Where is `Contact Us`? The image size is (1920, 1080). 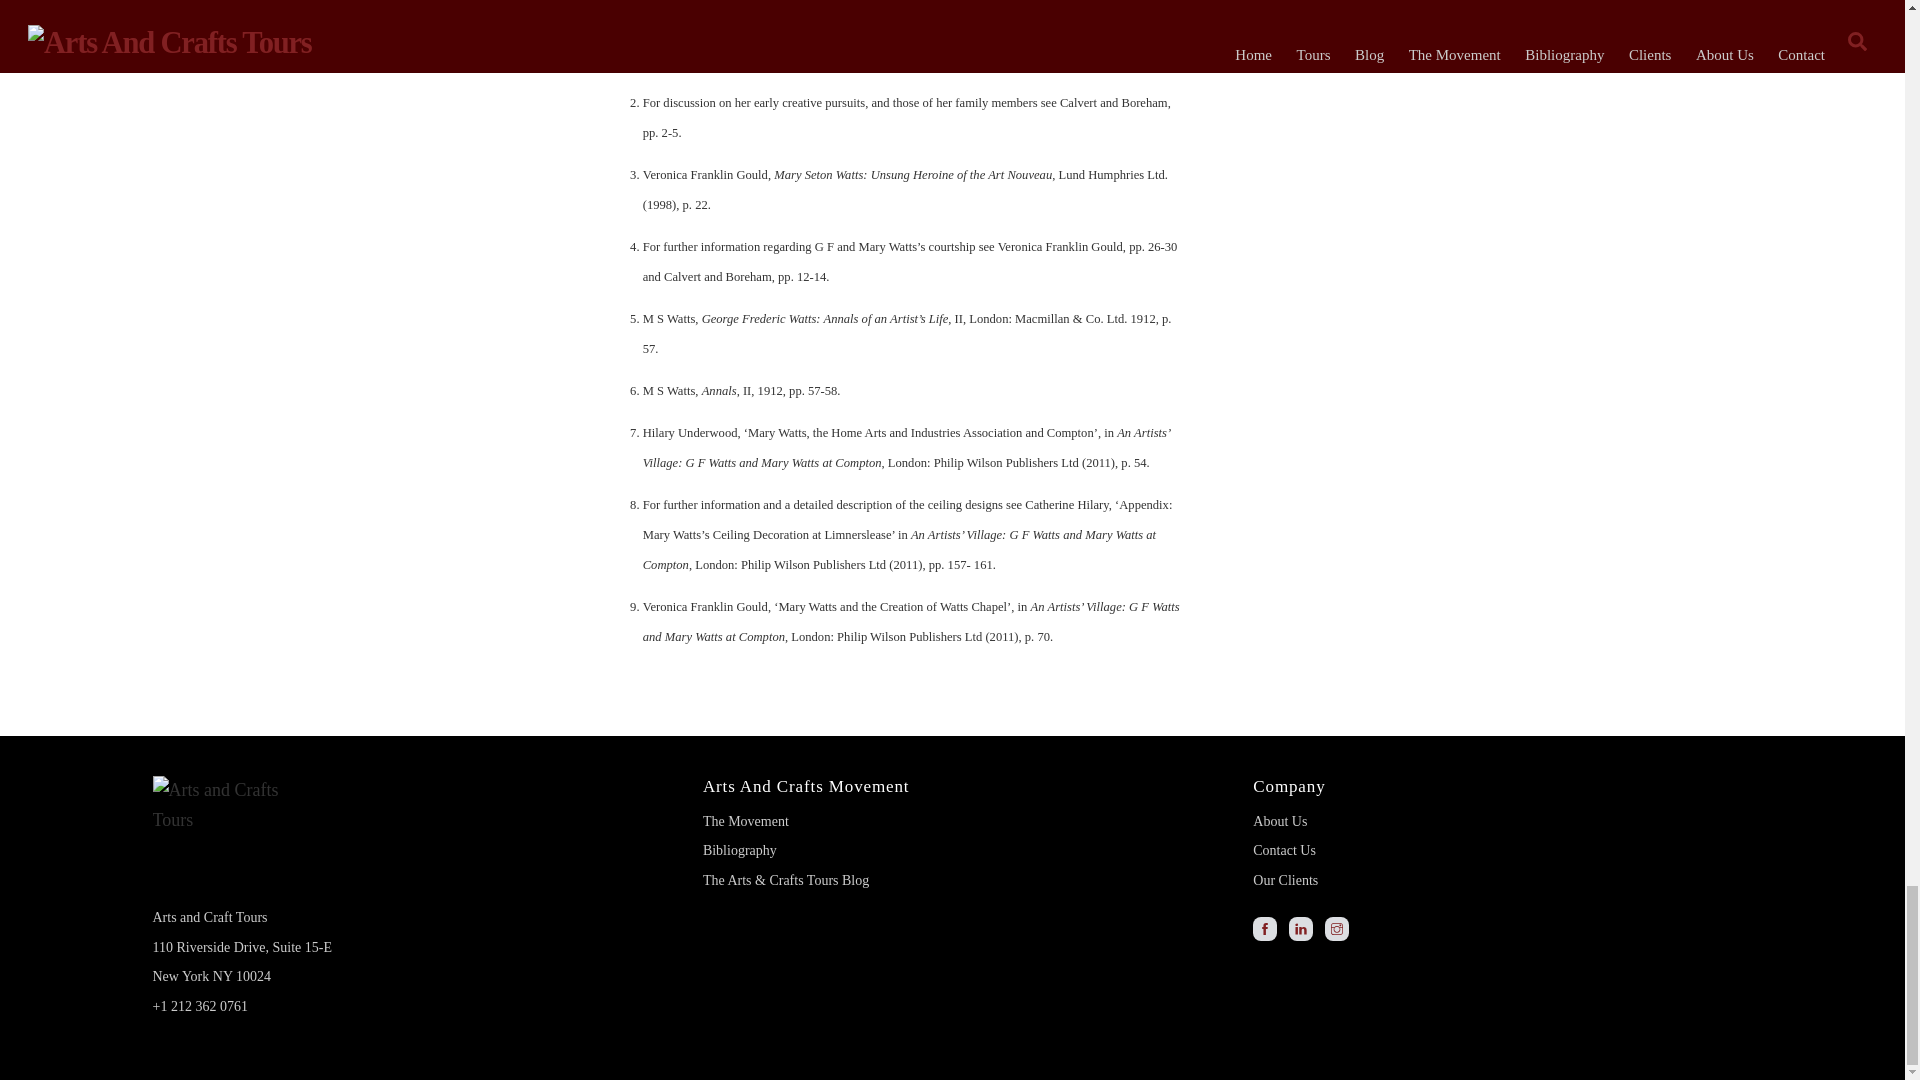
Contact Us is located at coordinates (1284, 850).